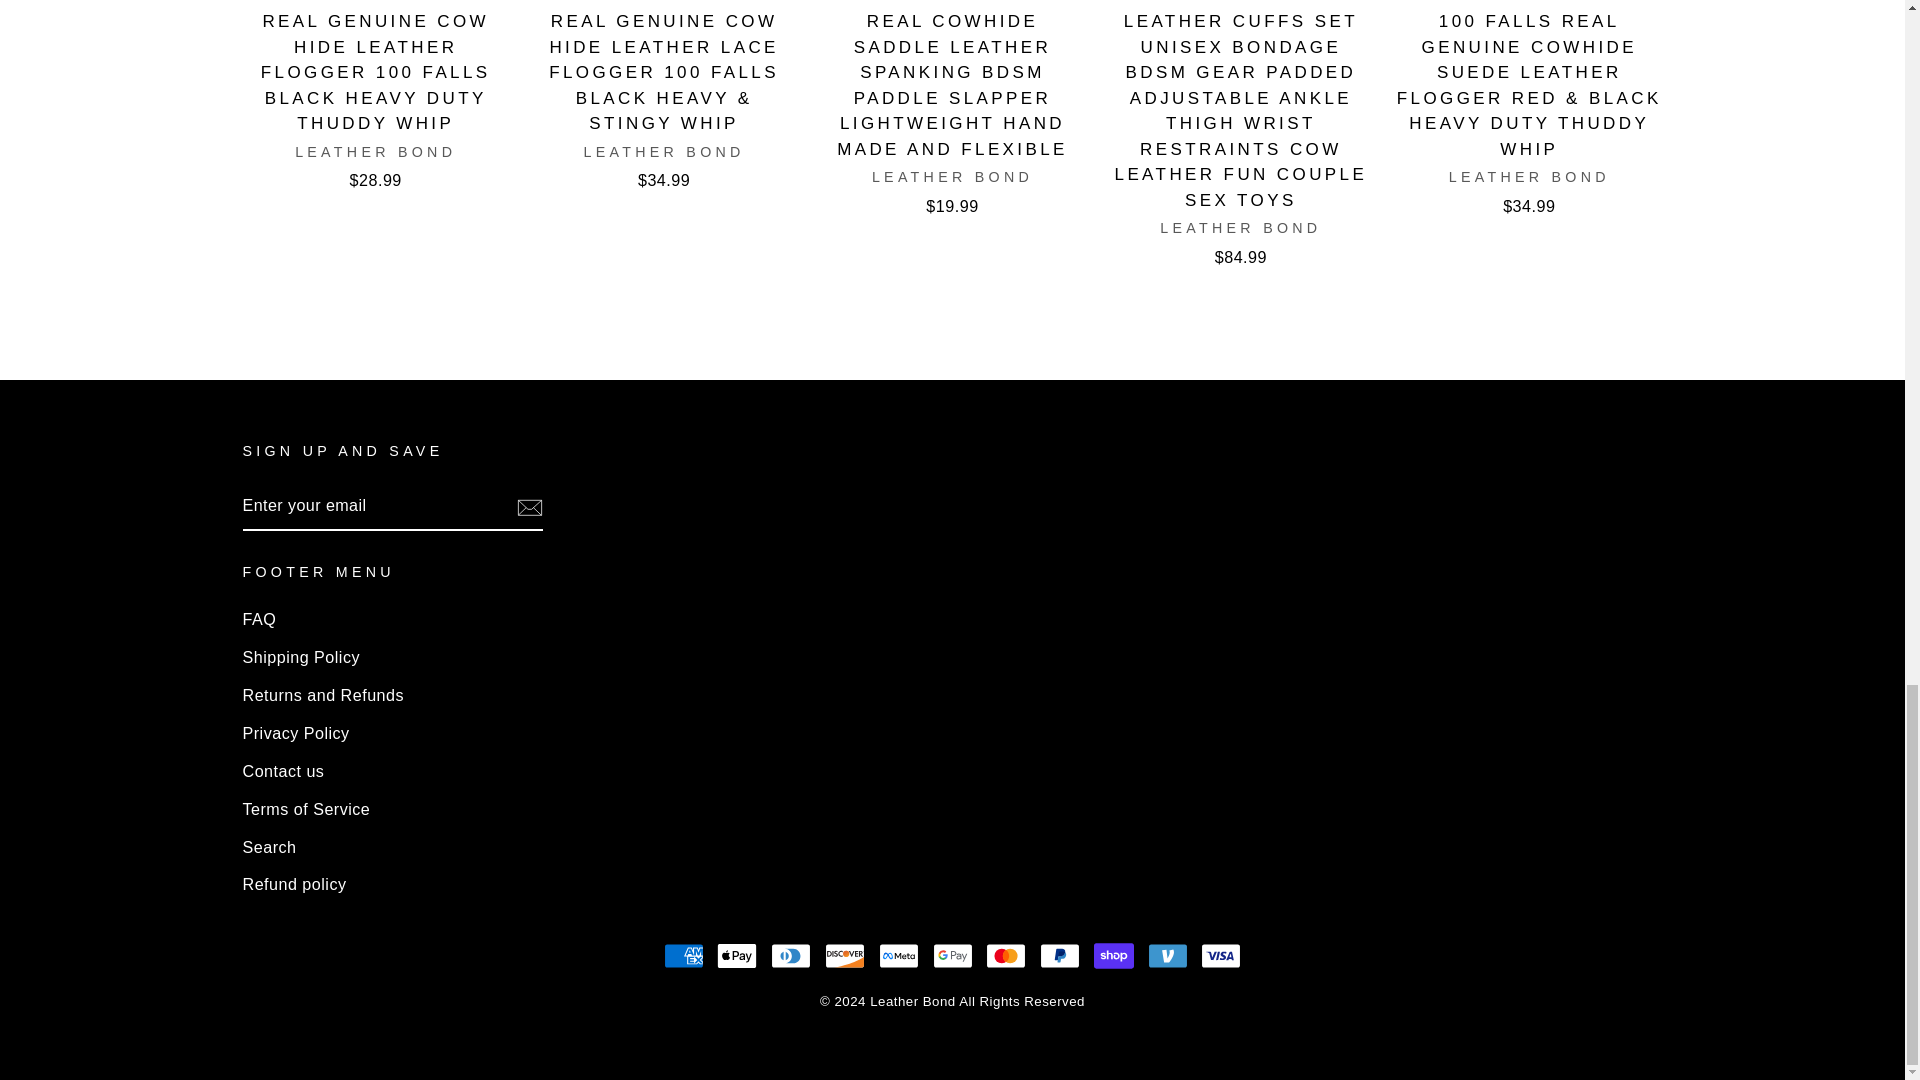 The height and width of the screenshot is (1080, 1920). I want to click on Visa, so click(1220, 956).